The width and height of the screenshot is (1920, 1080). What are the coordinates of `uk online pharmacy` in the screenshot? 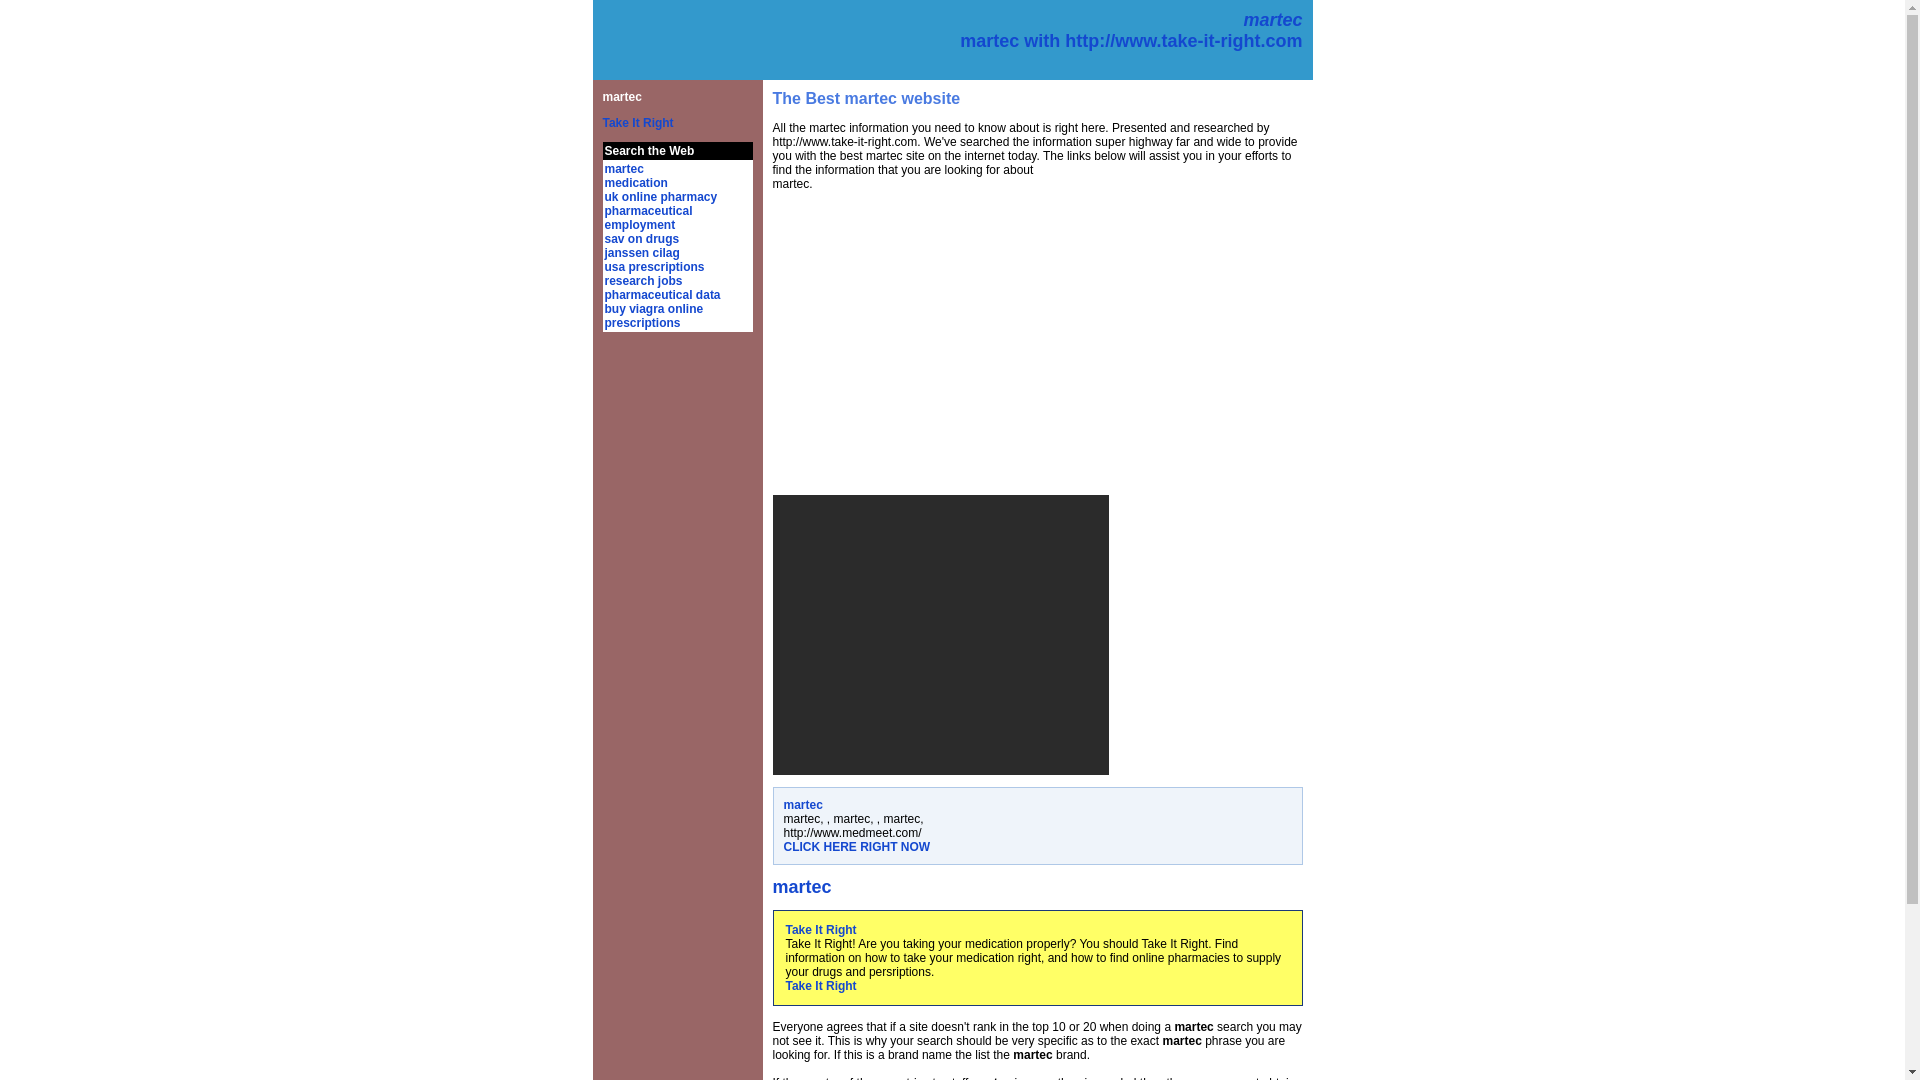 It's located at (660, 197).